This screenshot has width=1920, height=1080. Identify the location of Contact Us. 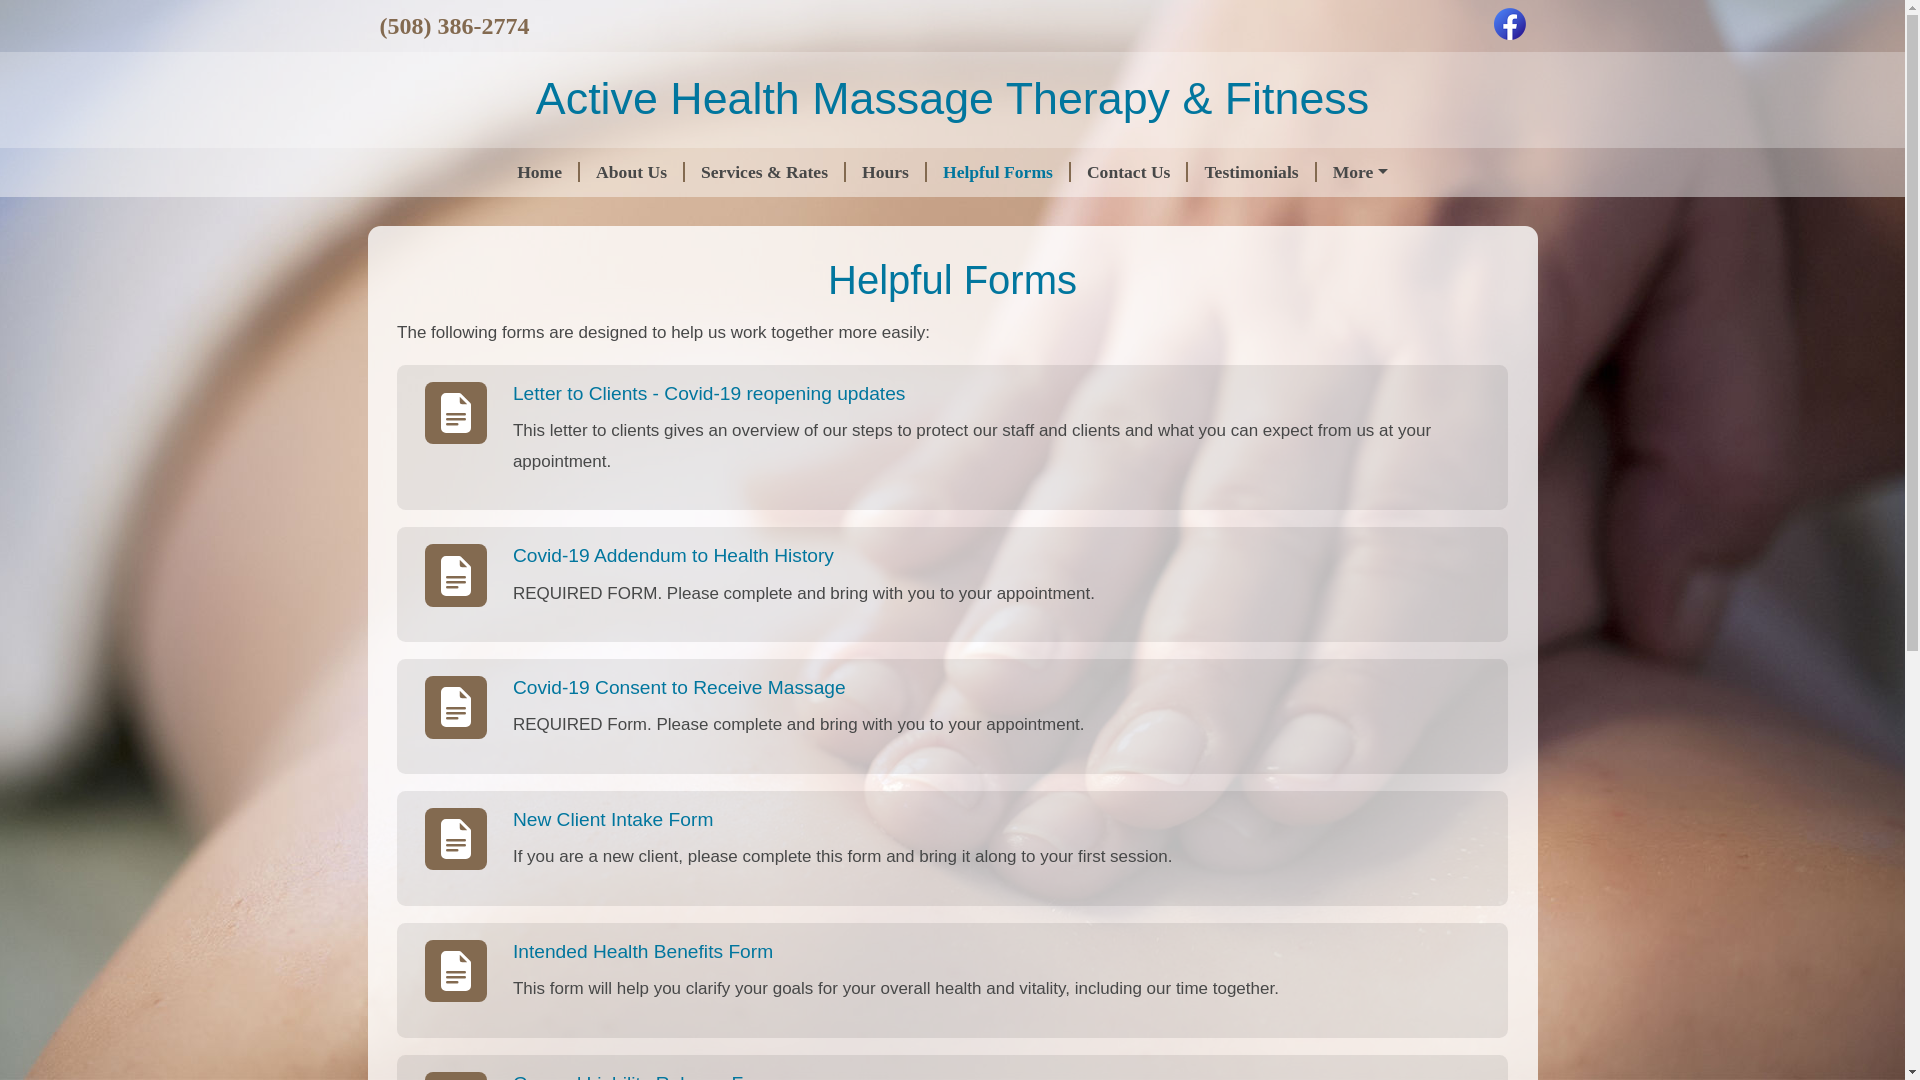
(1130, 172).